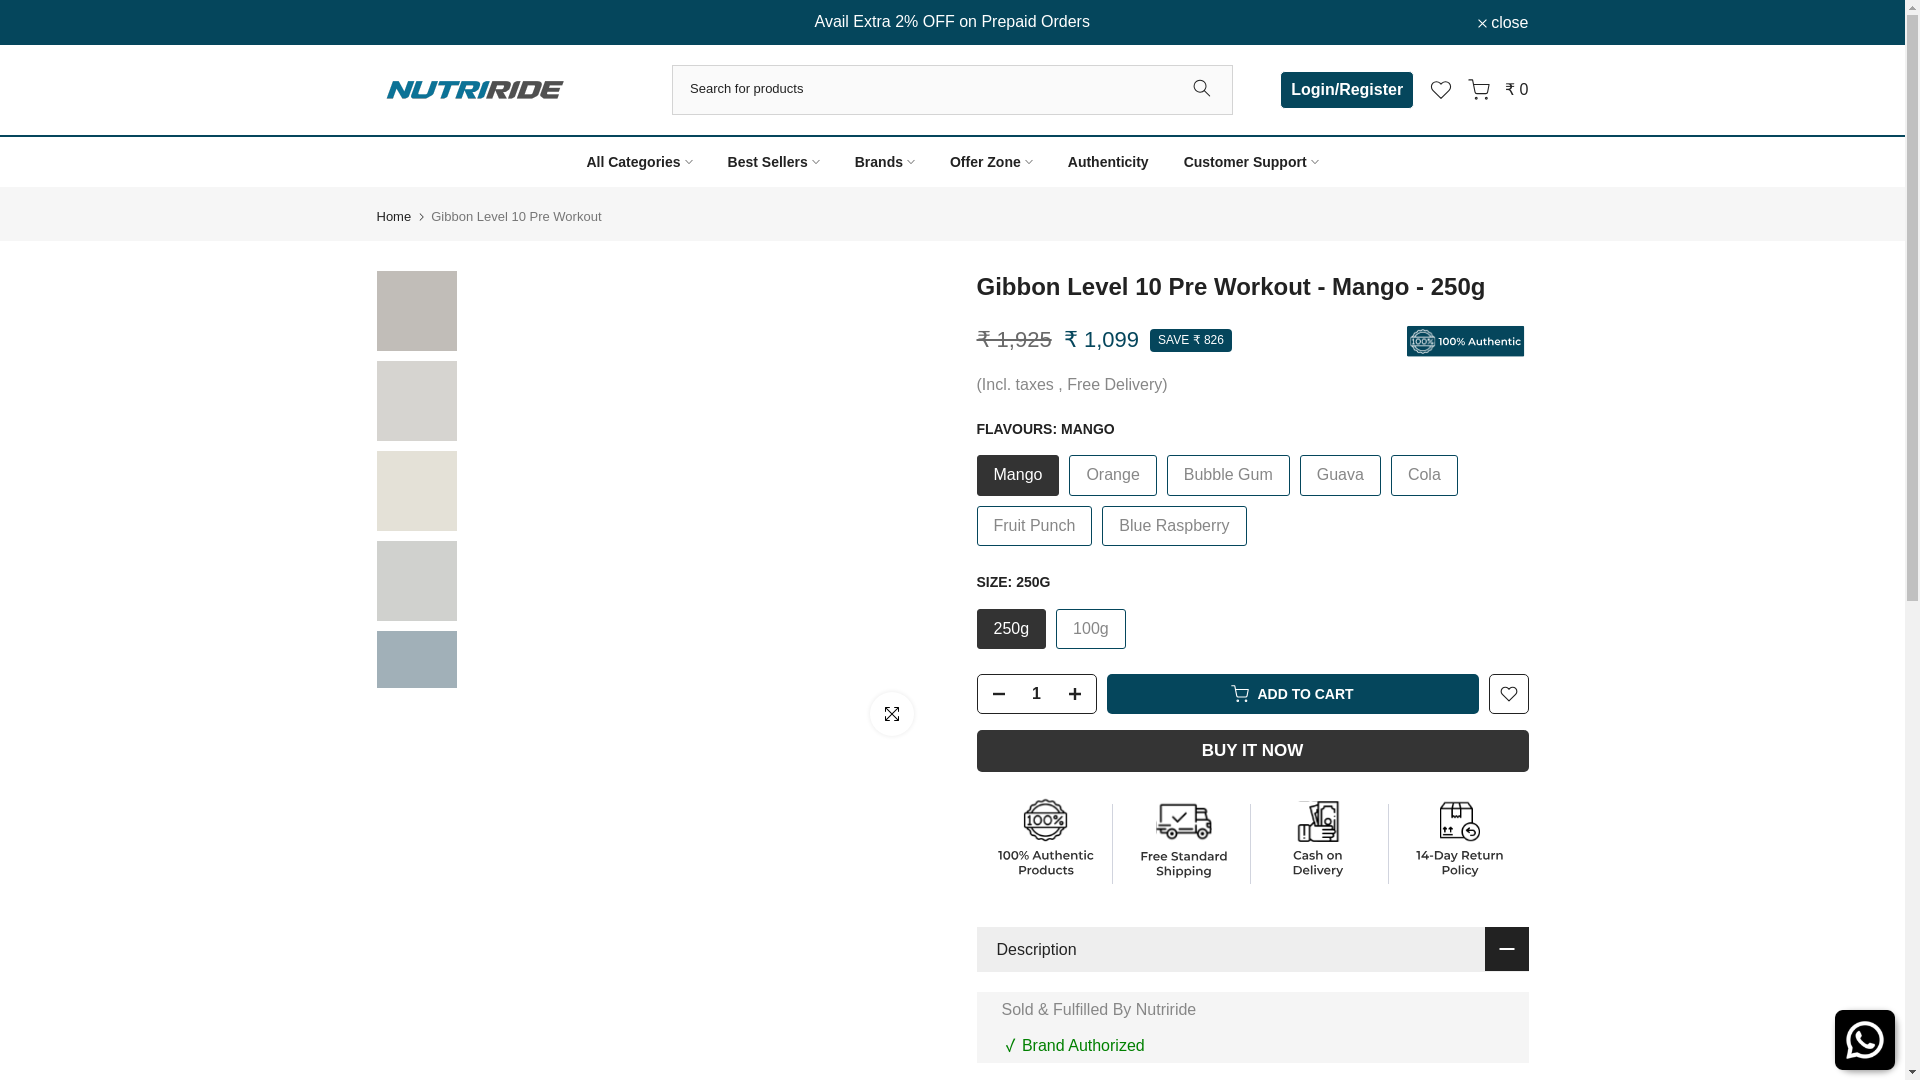 The width and height of the screenshot is (1920, 1080). Describe the element at coordinates (393, 216) in the screenshot. I see `Home` at that location.